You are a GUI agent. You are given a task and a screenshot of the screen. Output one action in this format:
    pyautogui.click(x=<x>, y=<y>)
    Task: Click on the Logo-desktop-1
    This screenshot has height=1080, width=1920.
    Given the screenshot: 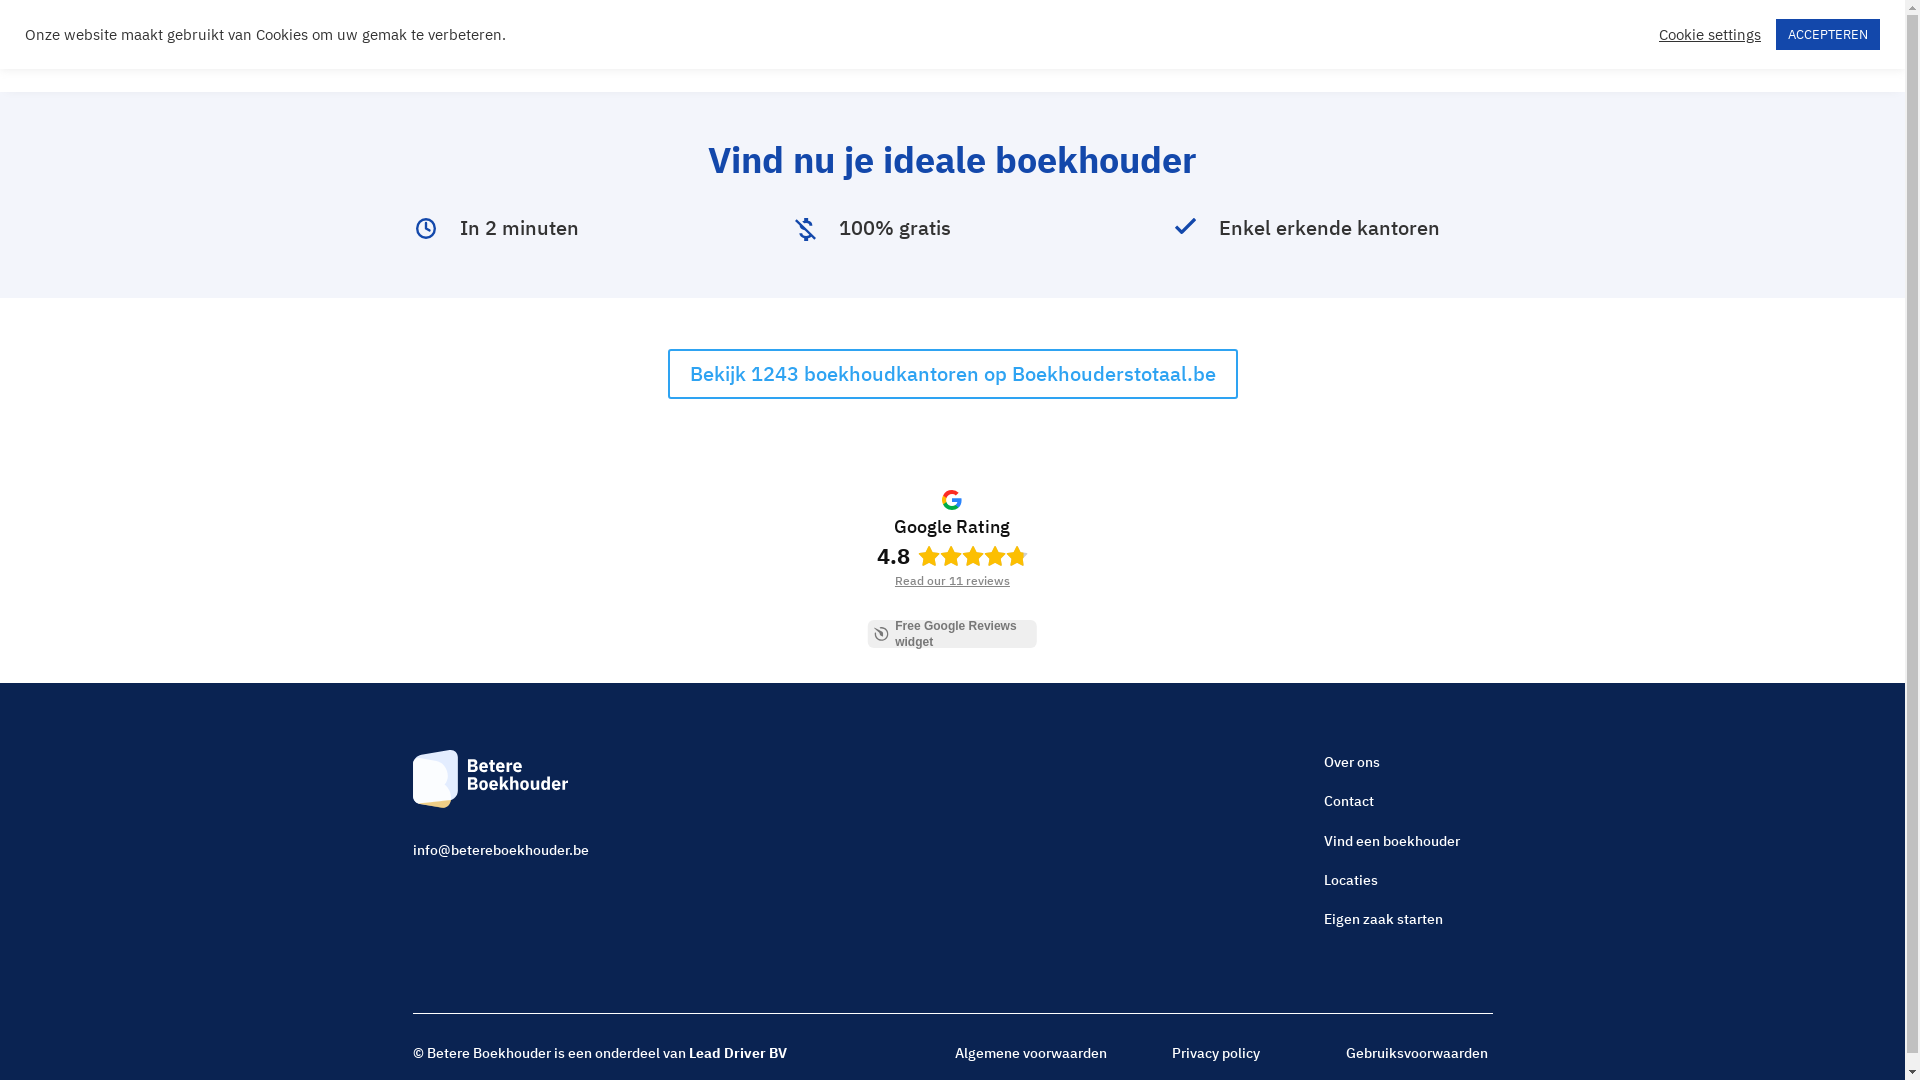 What is the action you would take?
    pyautogui.click(x=472, y=46)
    